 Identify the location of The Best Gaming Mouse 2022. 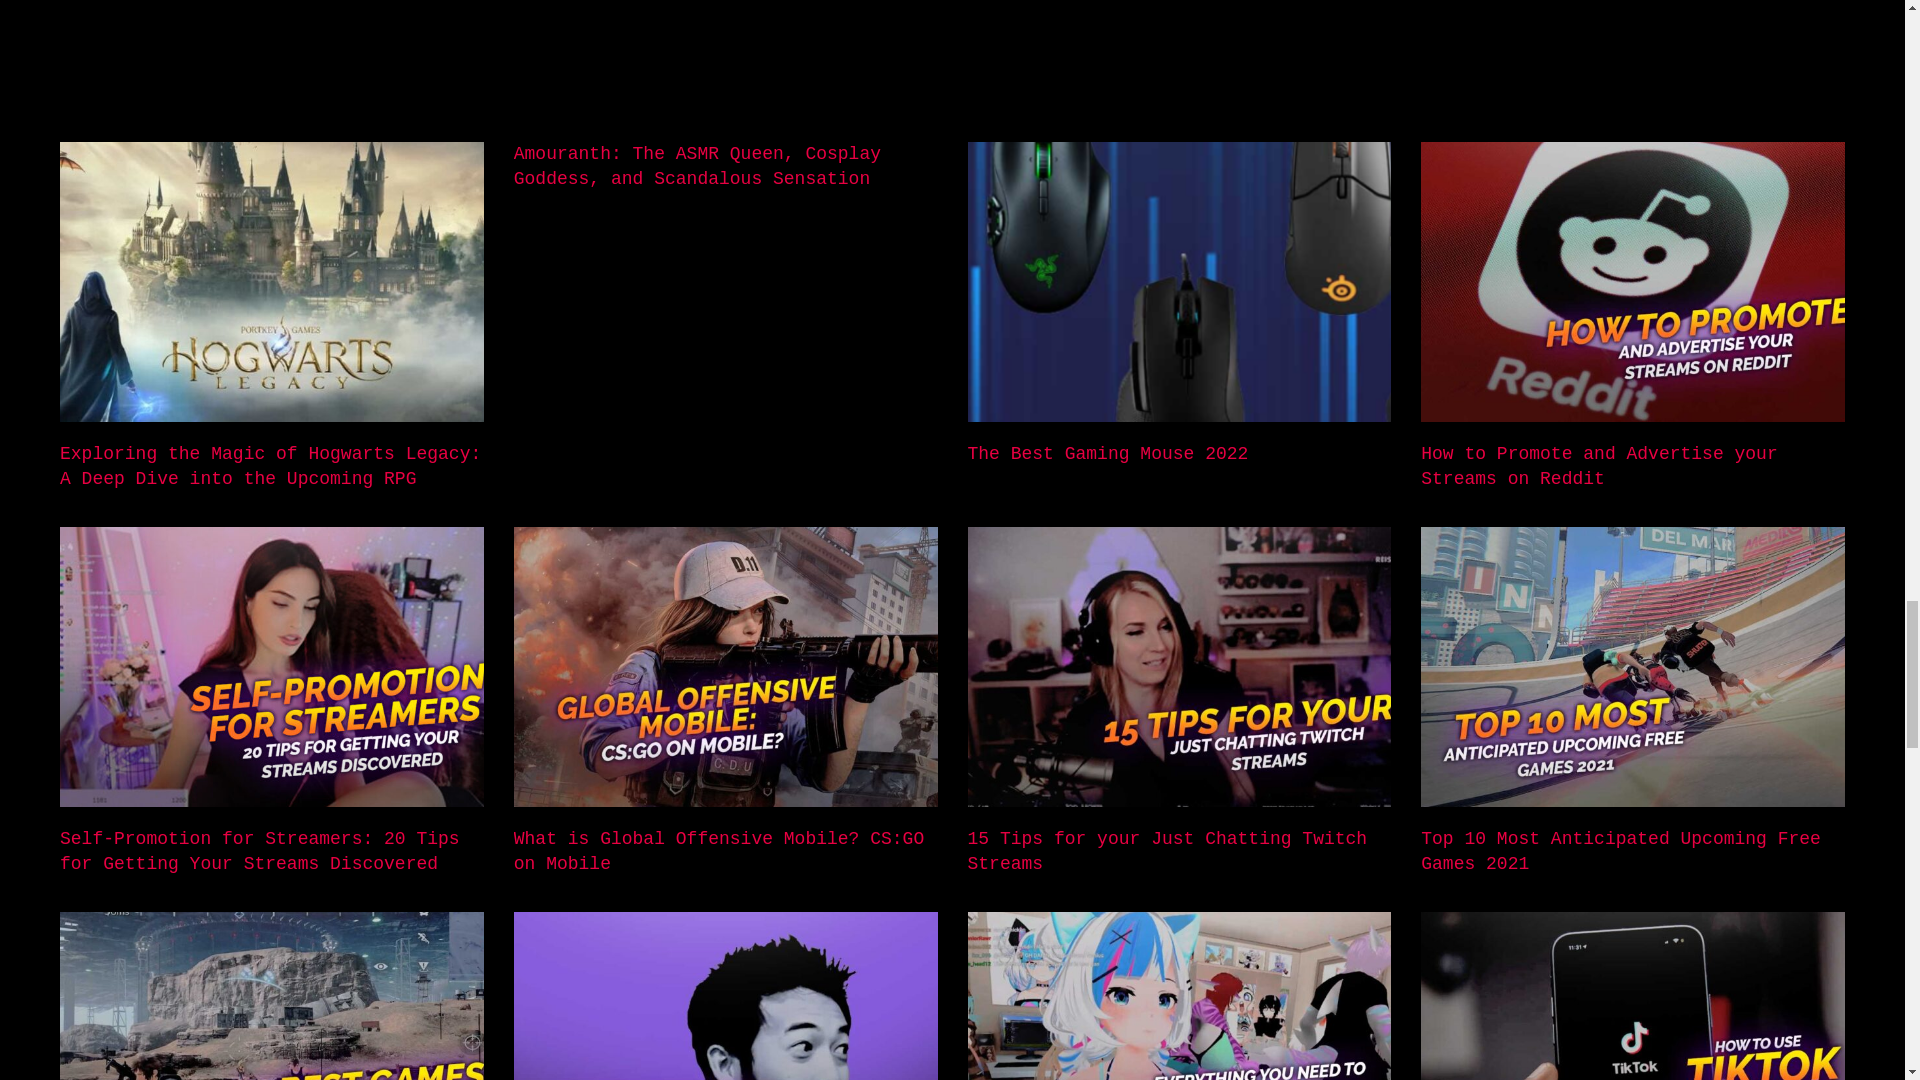
(1108, 454).